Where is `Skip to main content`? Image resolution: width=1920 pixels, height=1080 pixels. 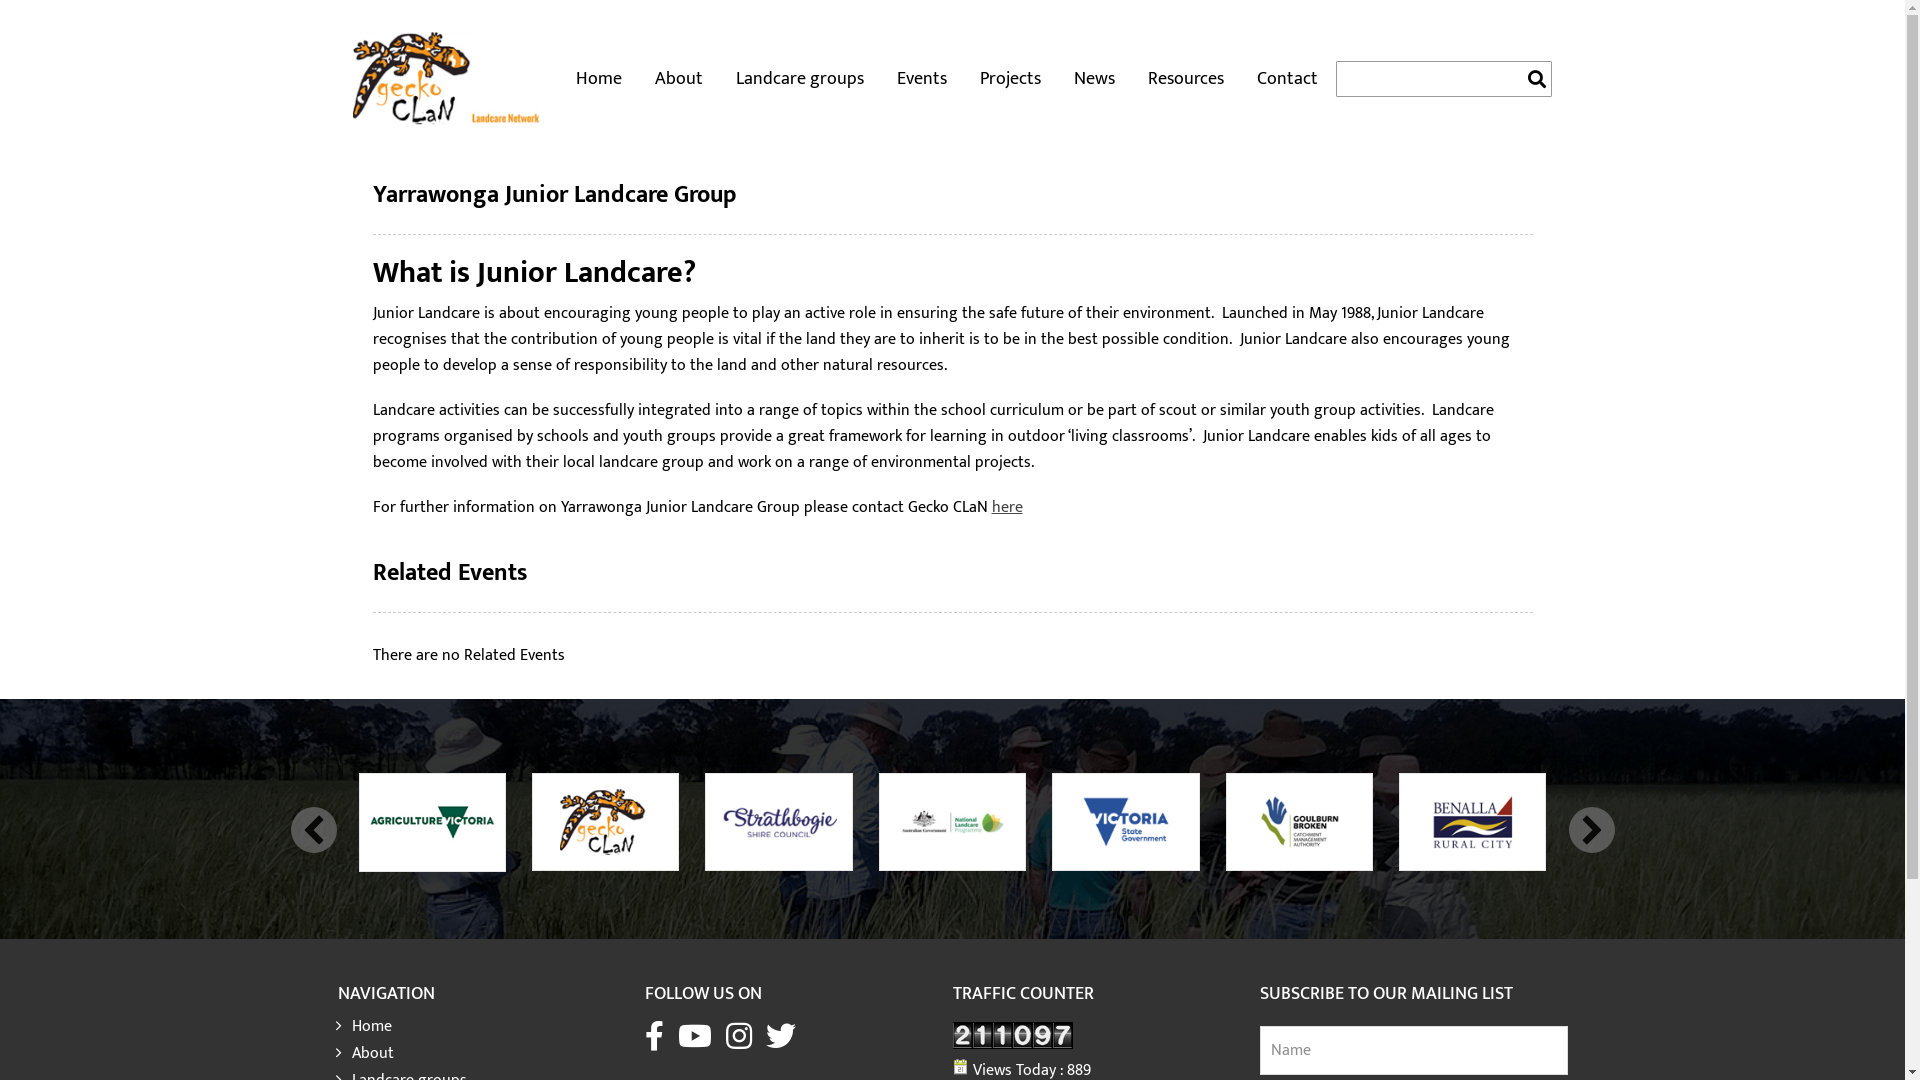 Skip to main content is located at coordinates (20, 0).